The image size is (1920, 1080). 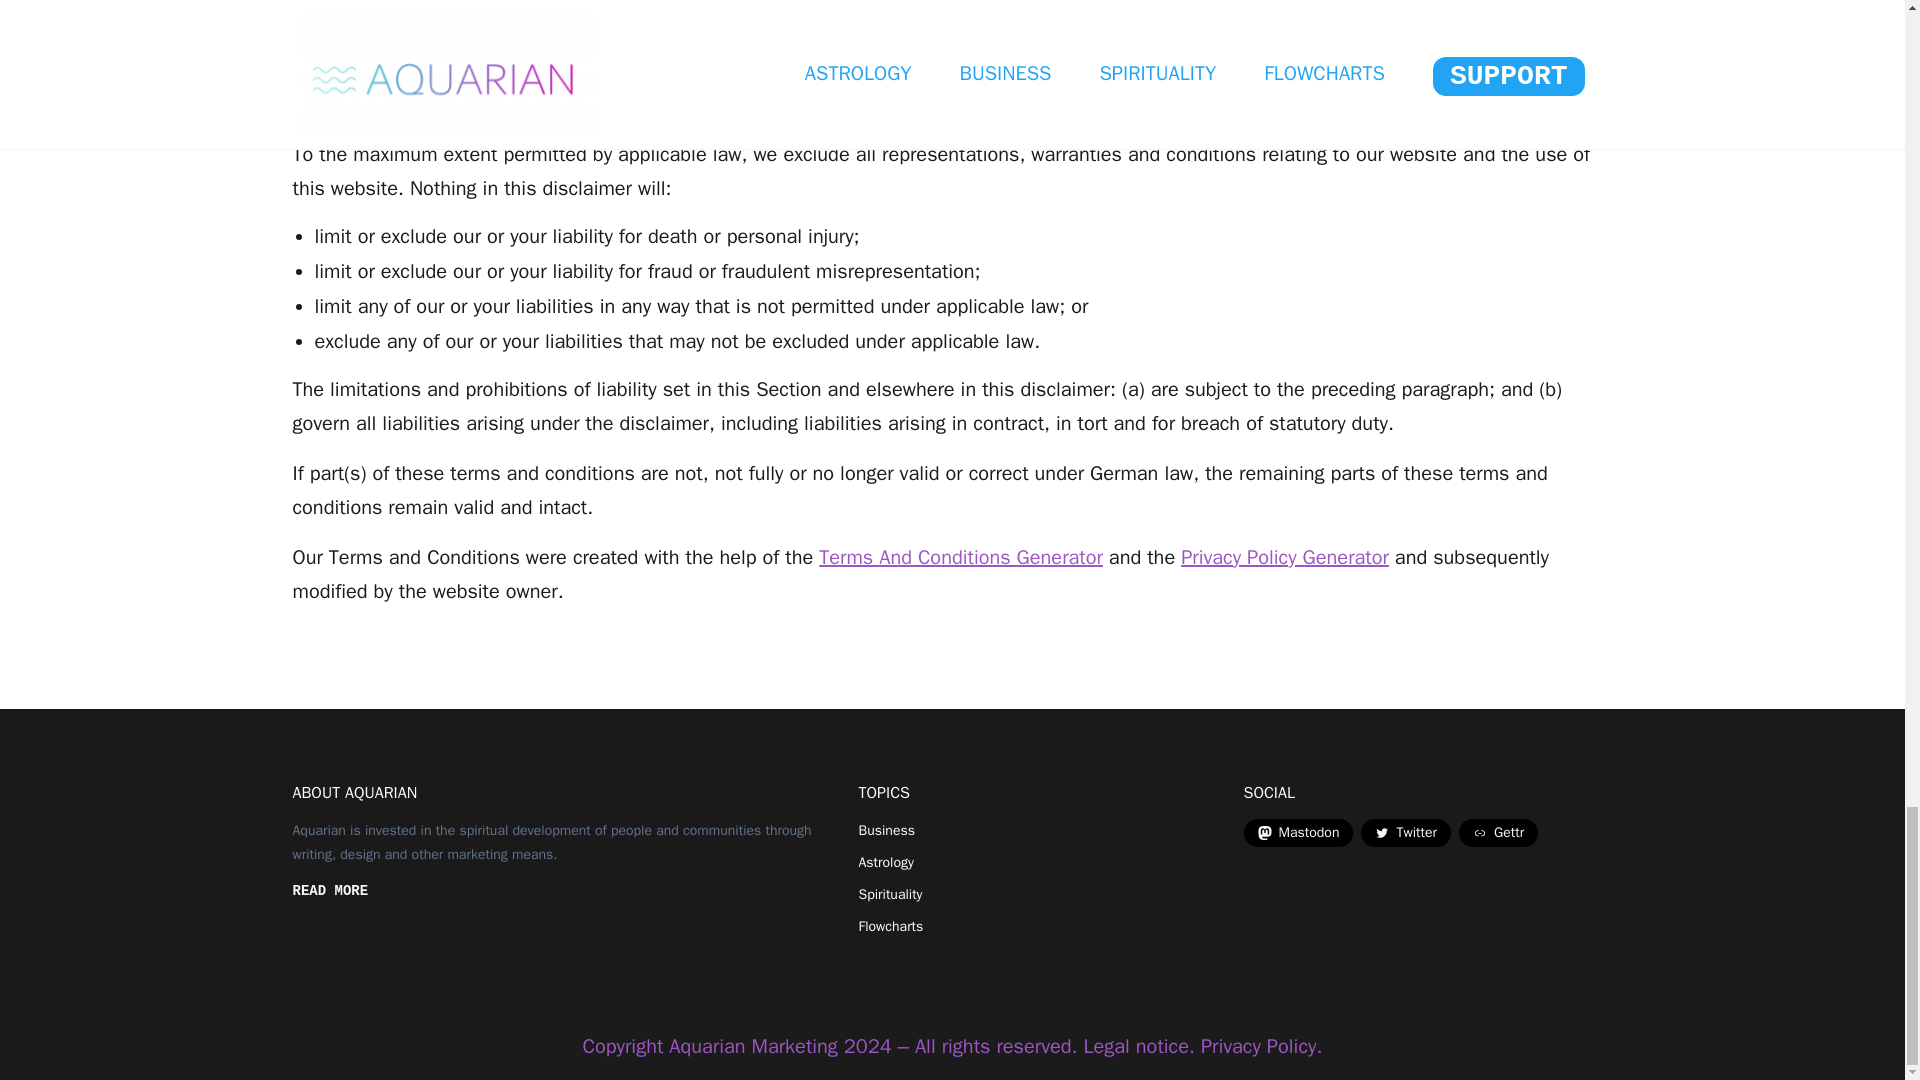 I want to click on Privacy Policy Generator, so click(x=1284, y=558).